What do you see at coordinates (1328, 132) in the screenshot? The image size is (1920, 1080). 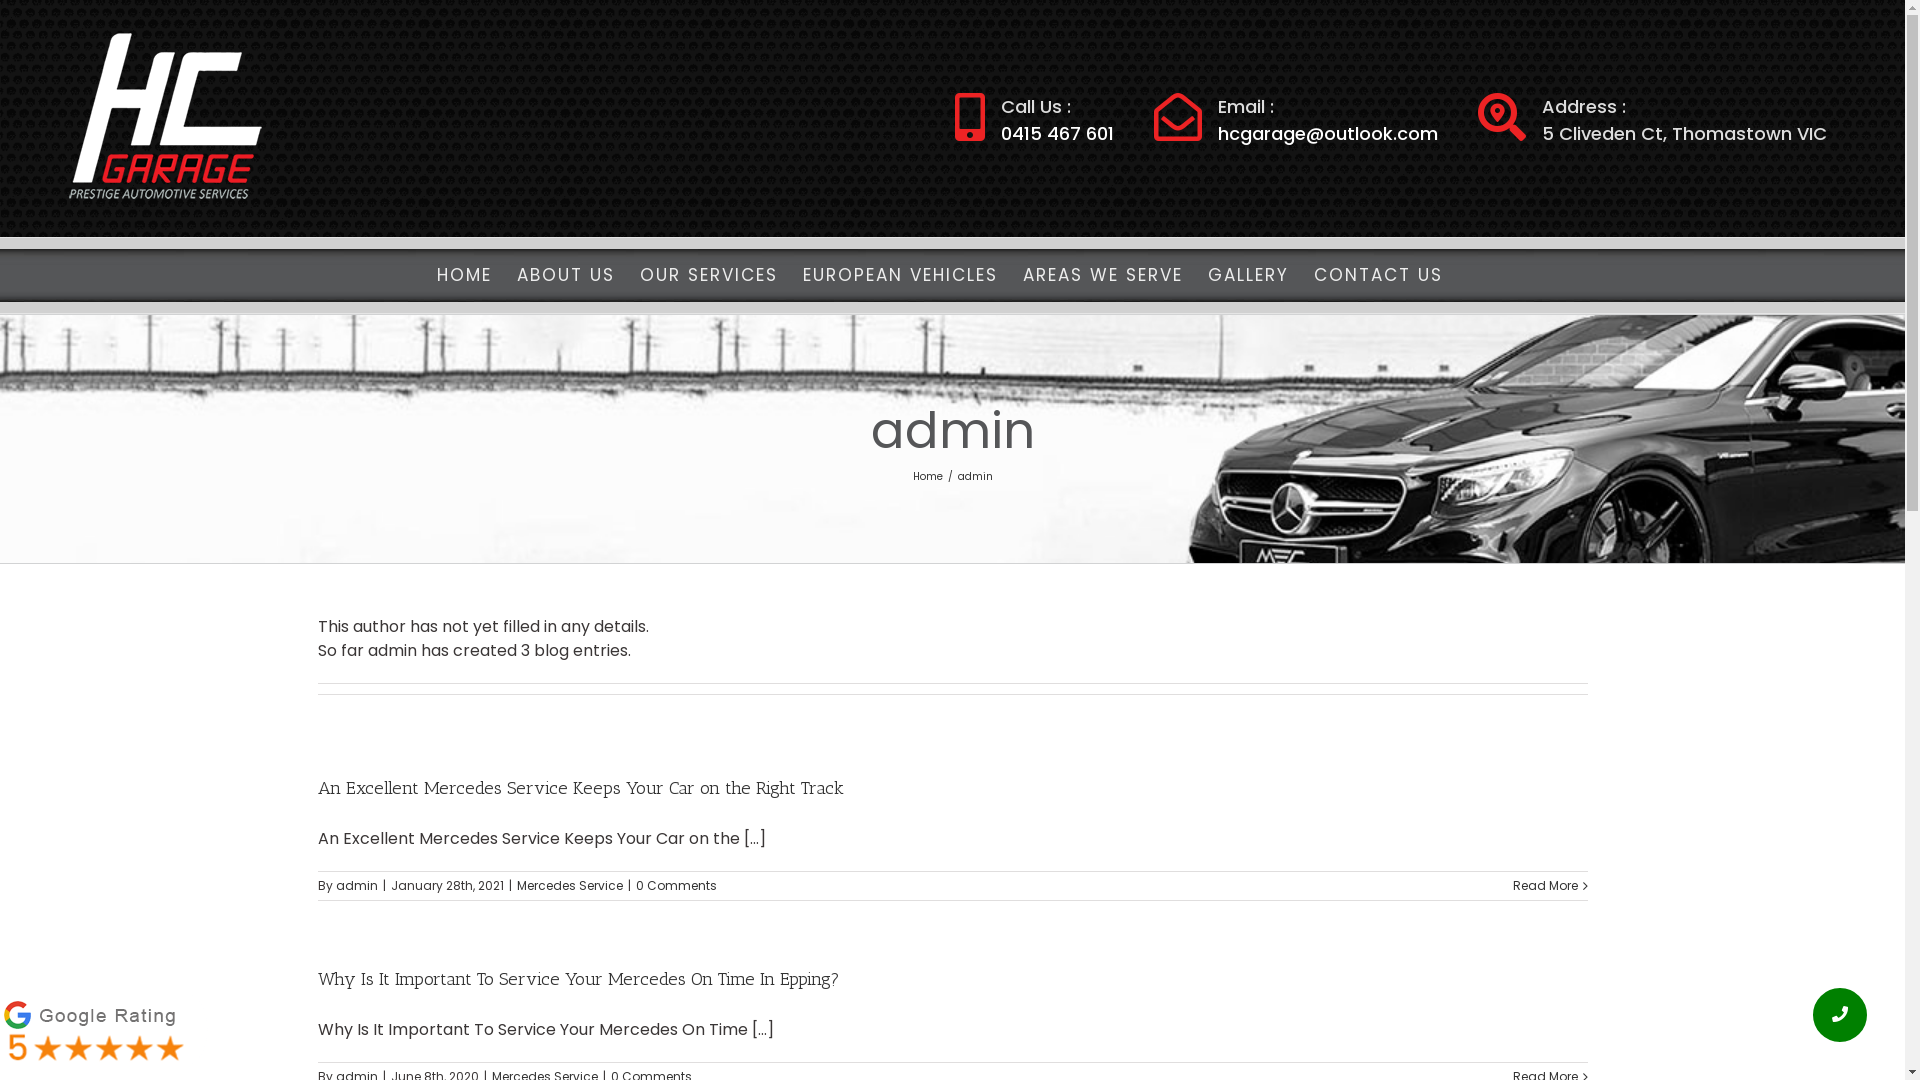 I see `hcgarage@outlook.com` at bounding box center [1328, 132].